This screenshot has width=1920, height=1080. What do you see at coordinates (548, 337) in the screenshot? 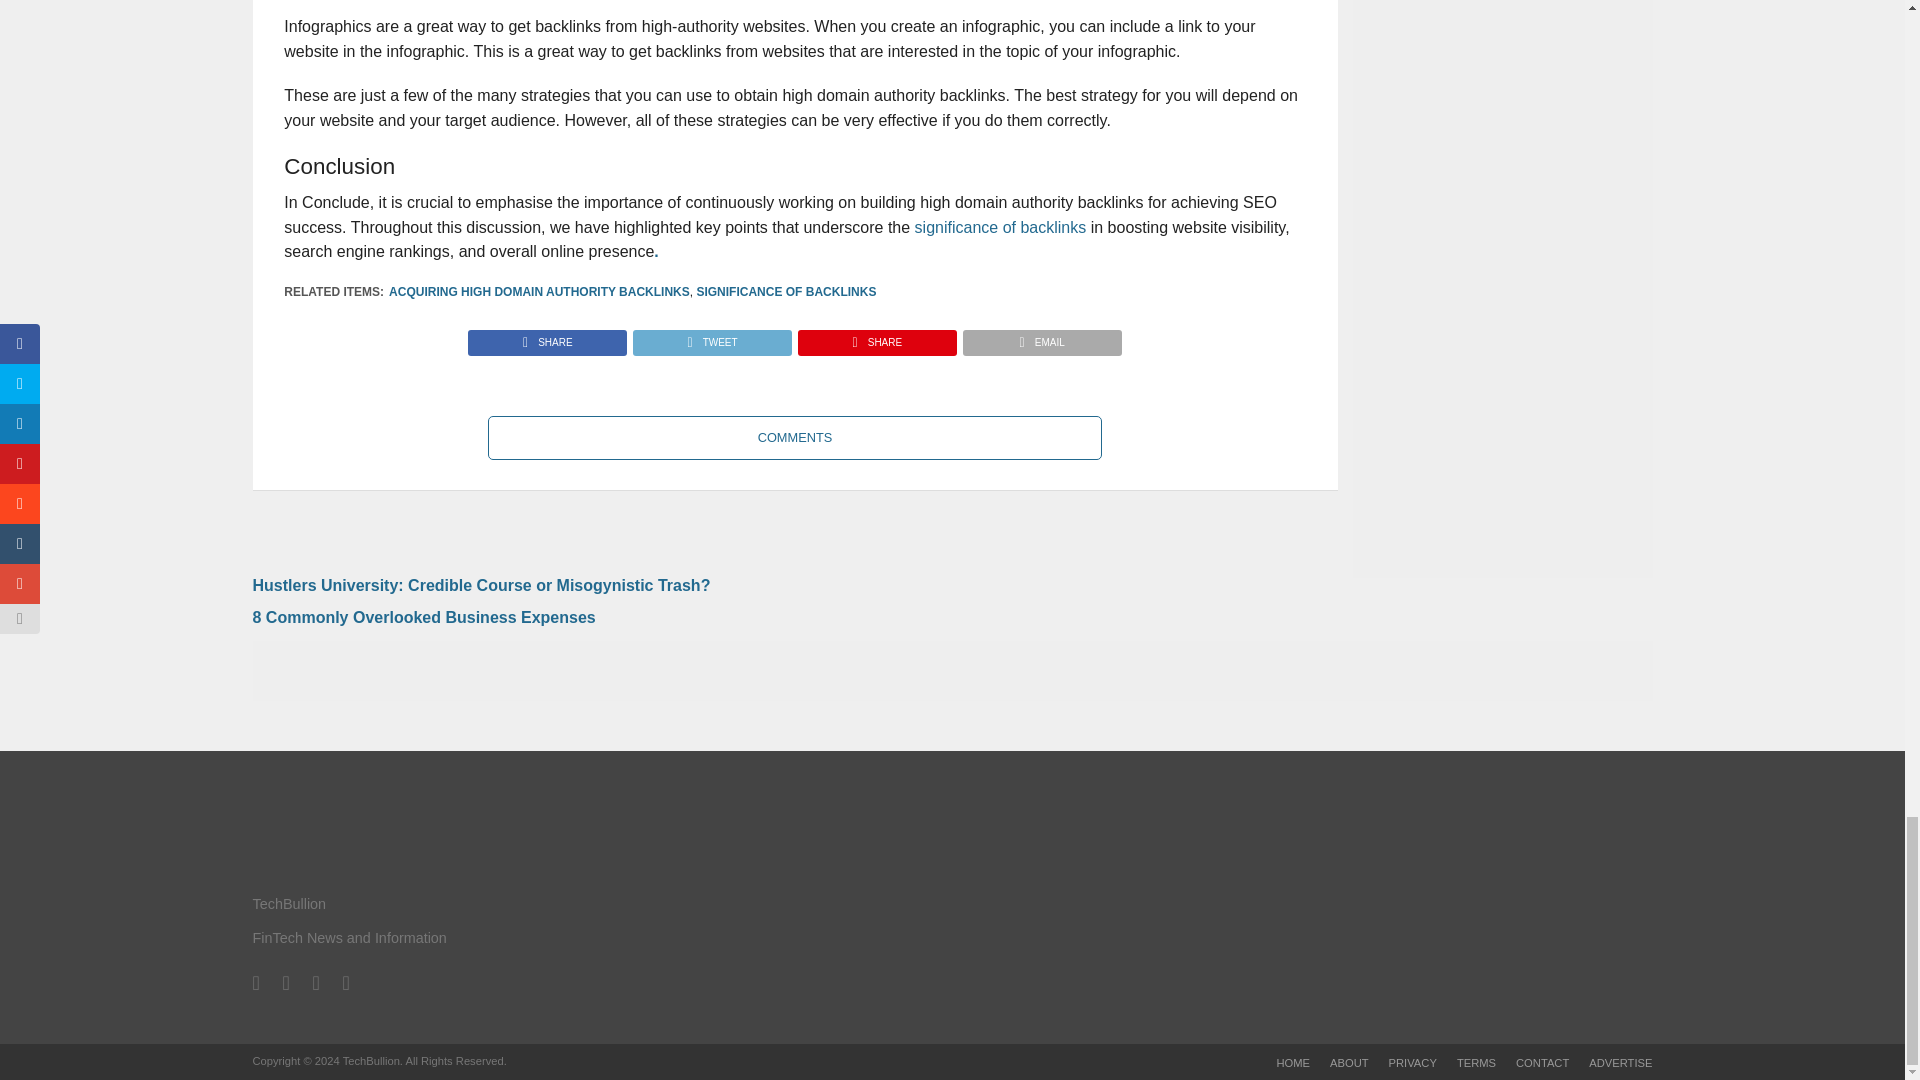
I see `Share on Facebook` at bounding box center [548, 337].